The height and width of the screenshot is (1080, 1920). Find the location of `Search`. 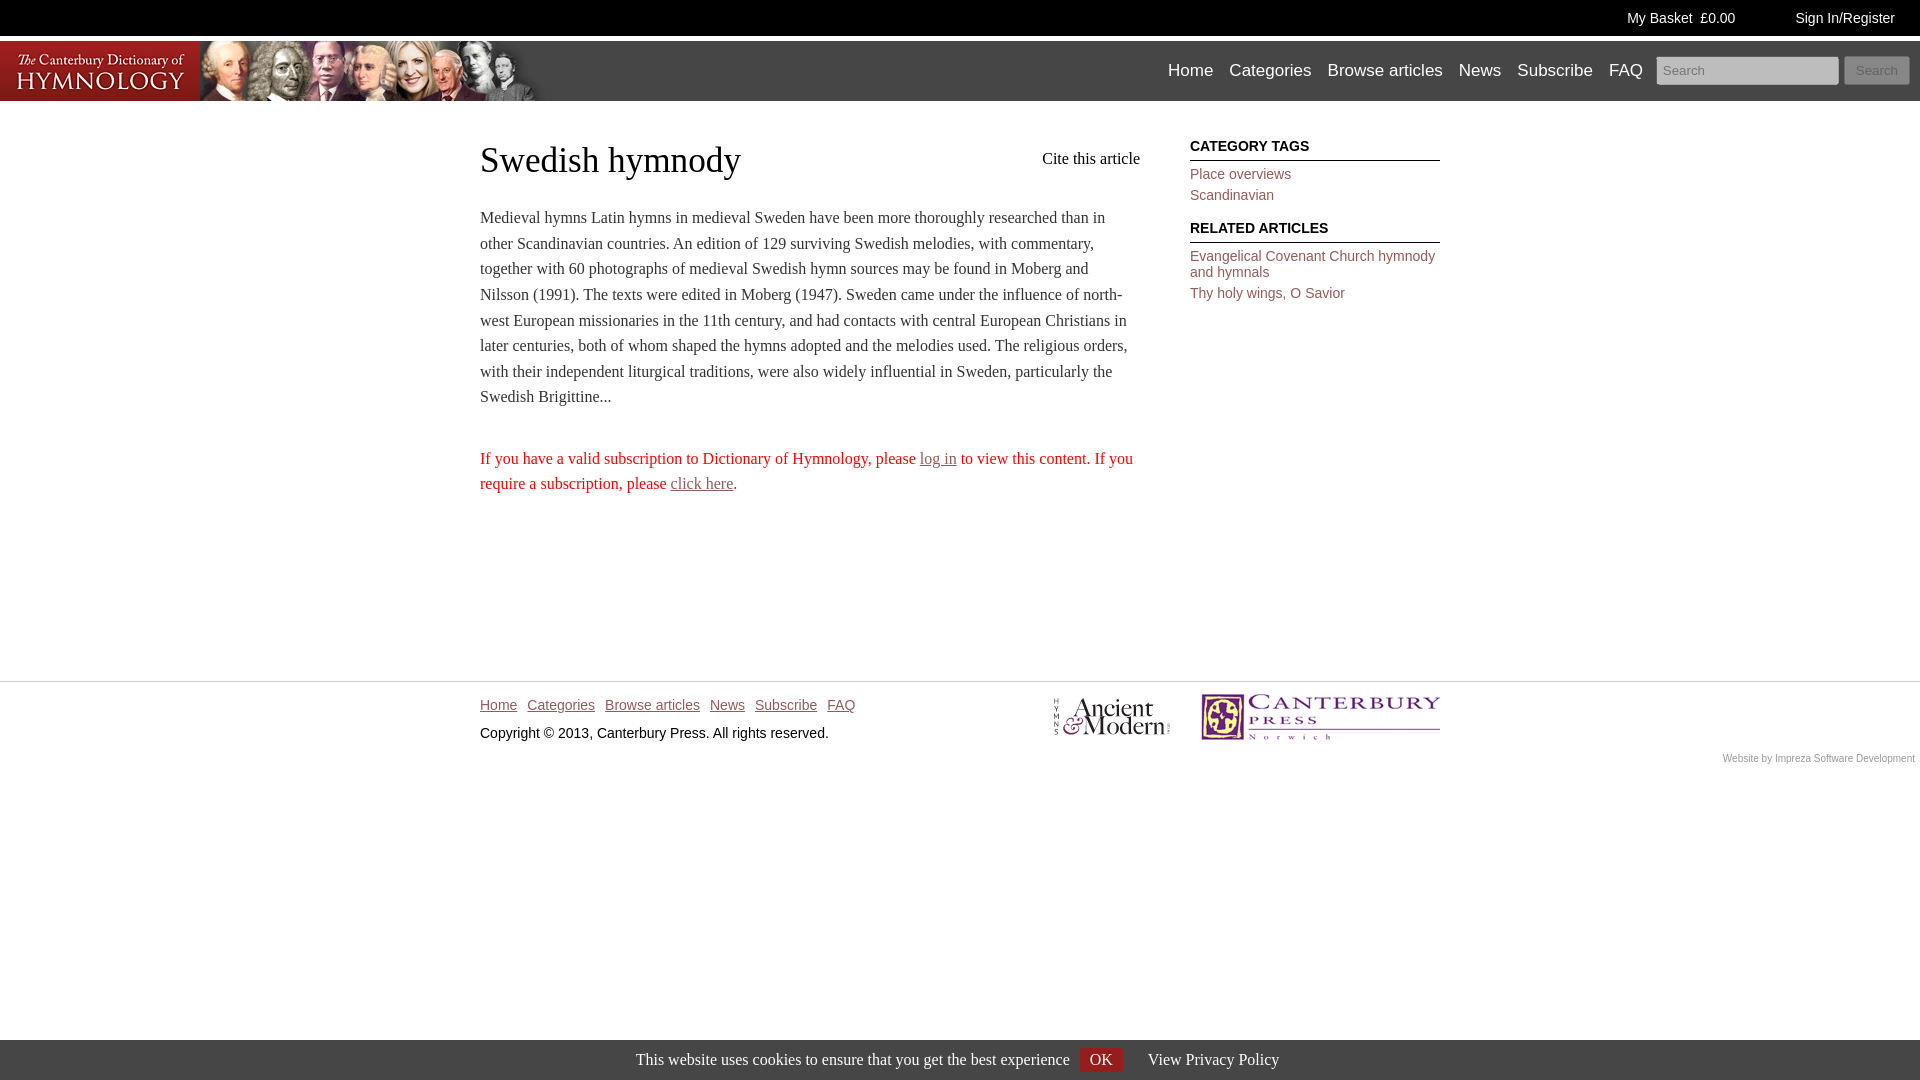

Search is located at coordinates (1876, 70).